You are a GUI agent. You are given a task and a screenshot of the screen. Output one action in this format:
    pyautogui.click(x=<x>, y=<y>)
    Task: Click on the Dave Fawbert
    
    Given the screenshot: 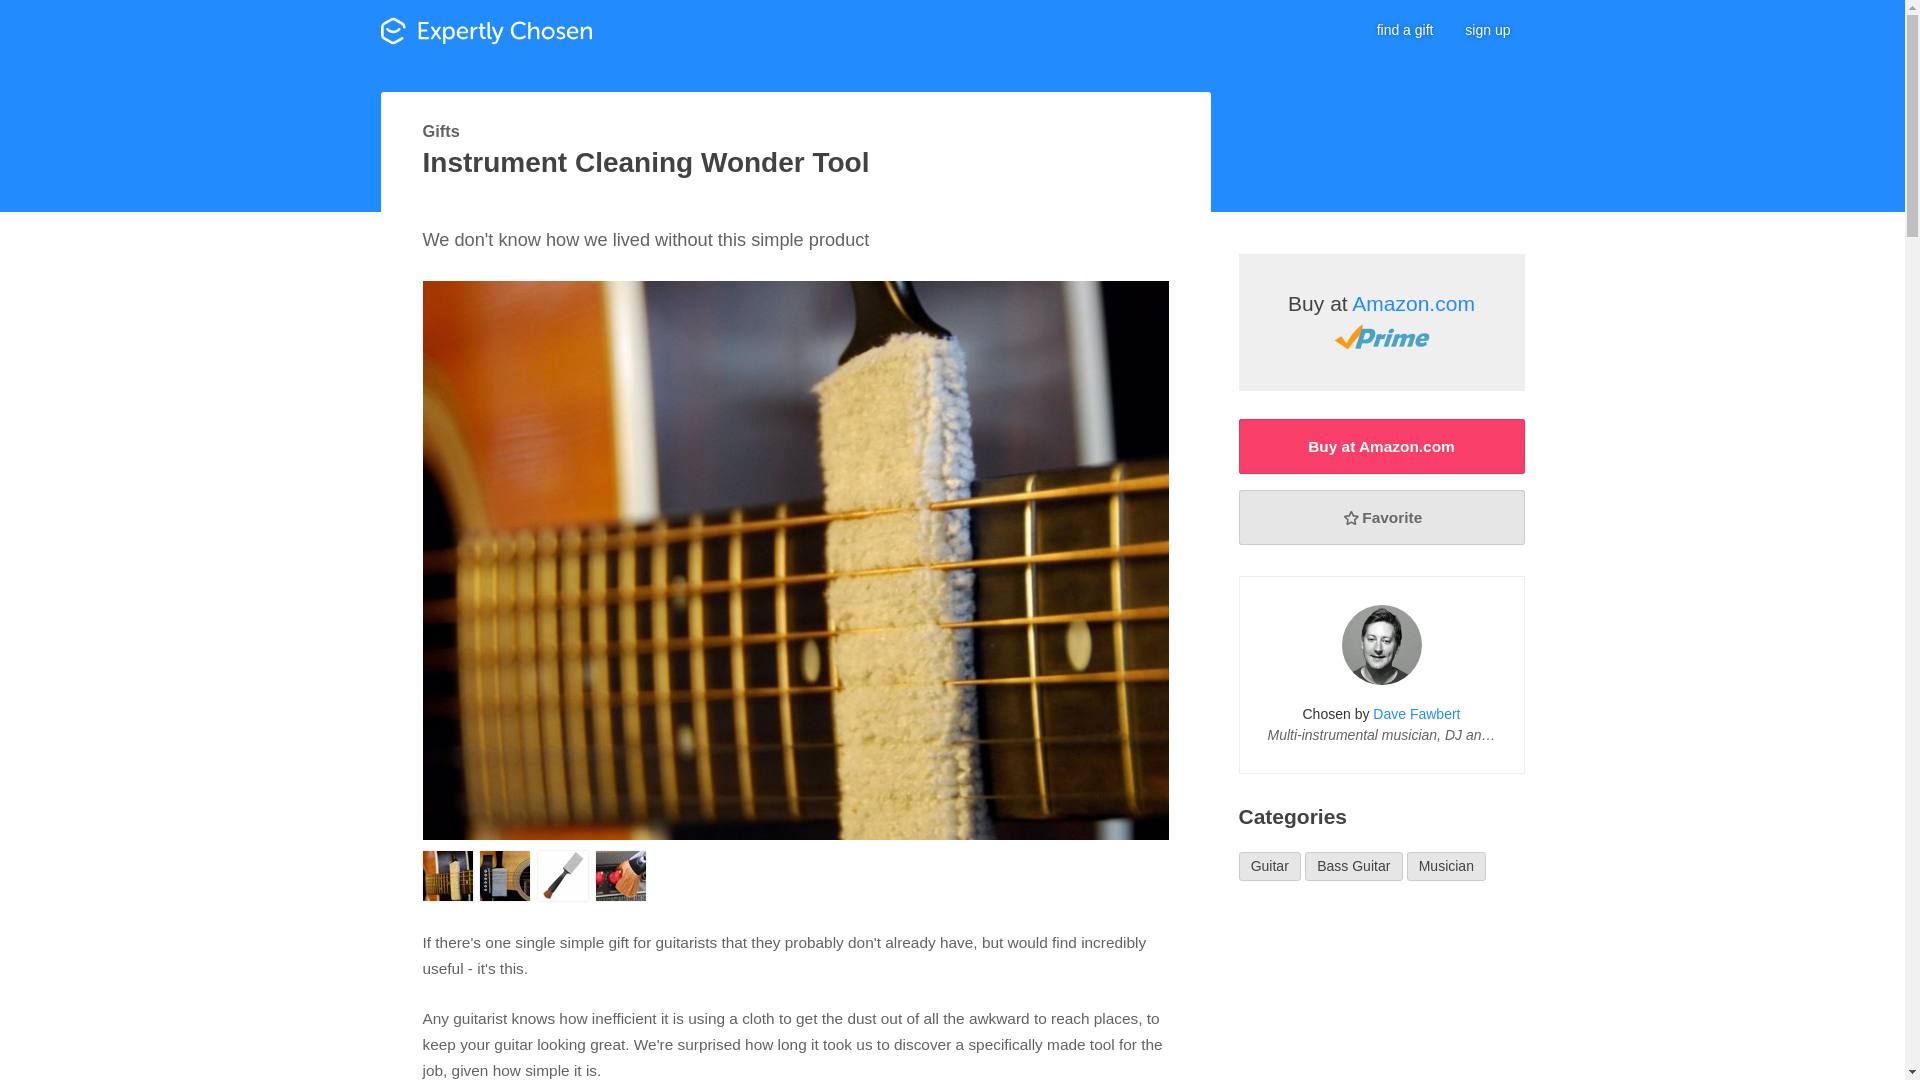 What is the action you would take?
    pyautogui.click(x=1382, y=644)
    